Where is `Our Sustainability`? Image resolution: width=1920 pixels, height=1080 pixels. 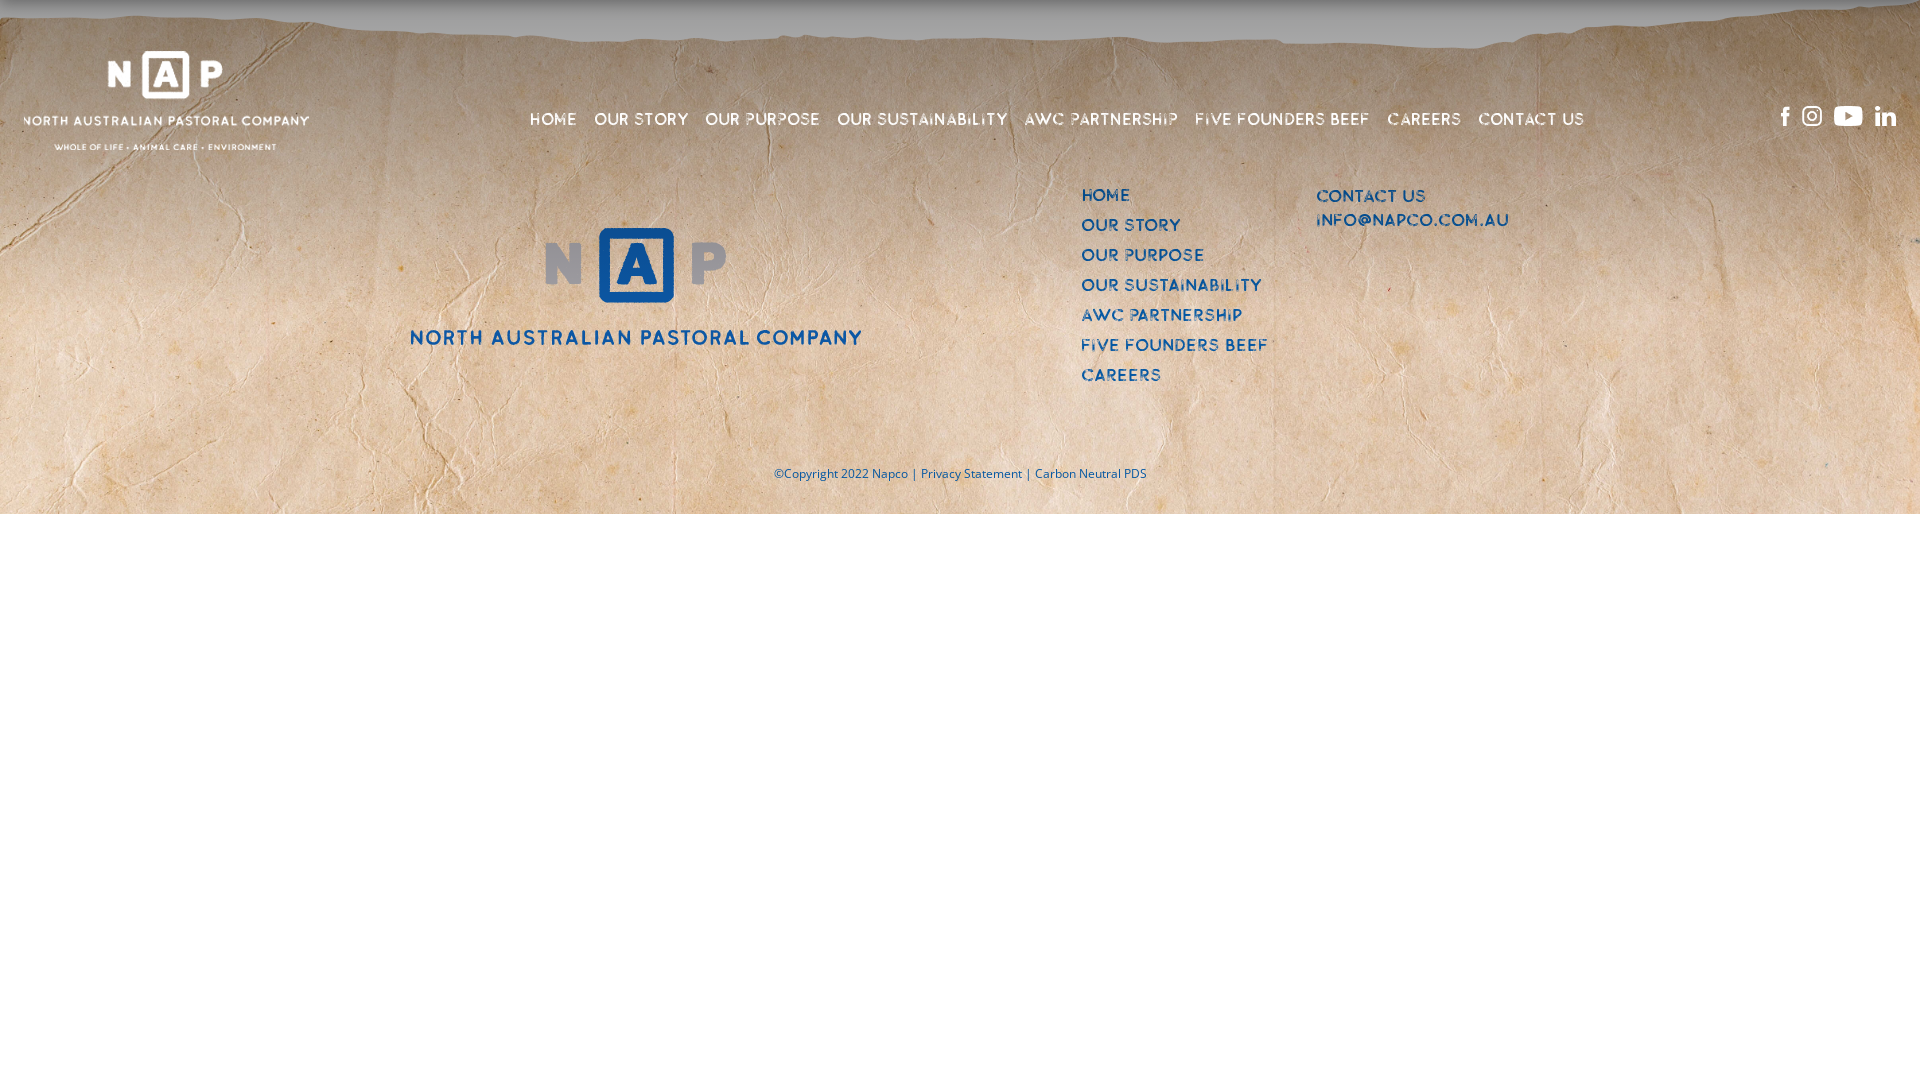 Our Sustainability is located at coordinates (1172, 285).